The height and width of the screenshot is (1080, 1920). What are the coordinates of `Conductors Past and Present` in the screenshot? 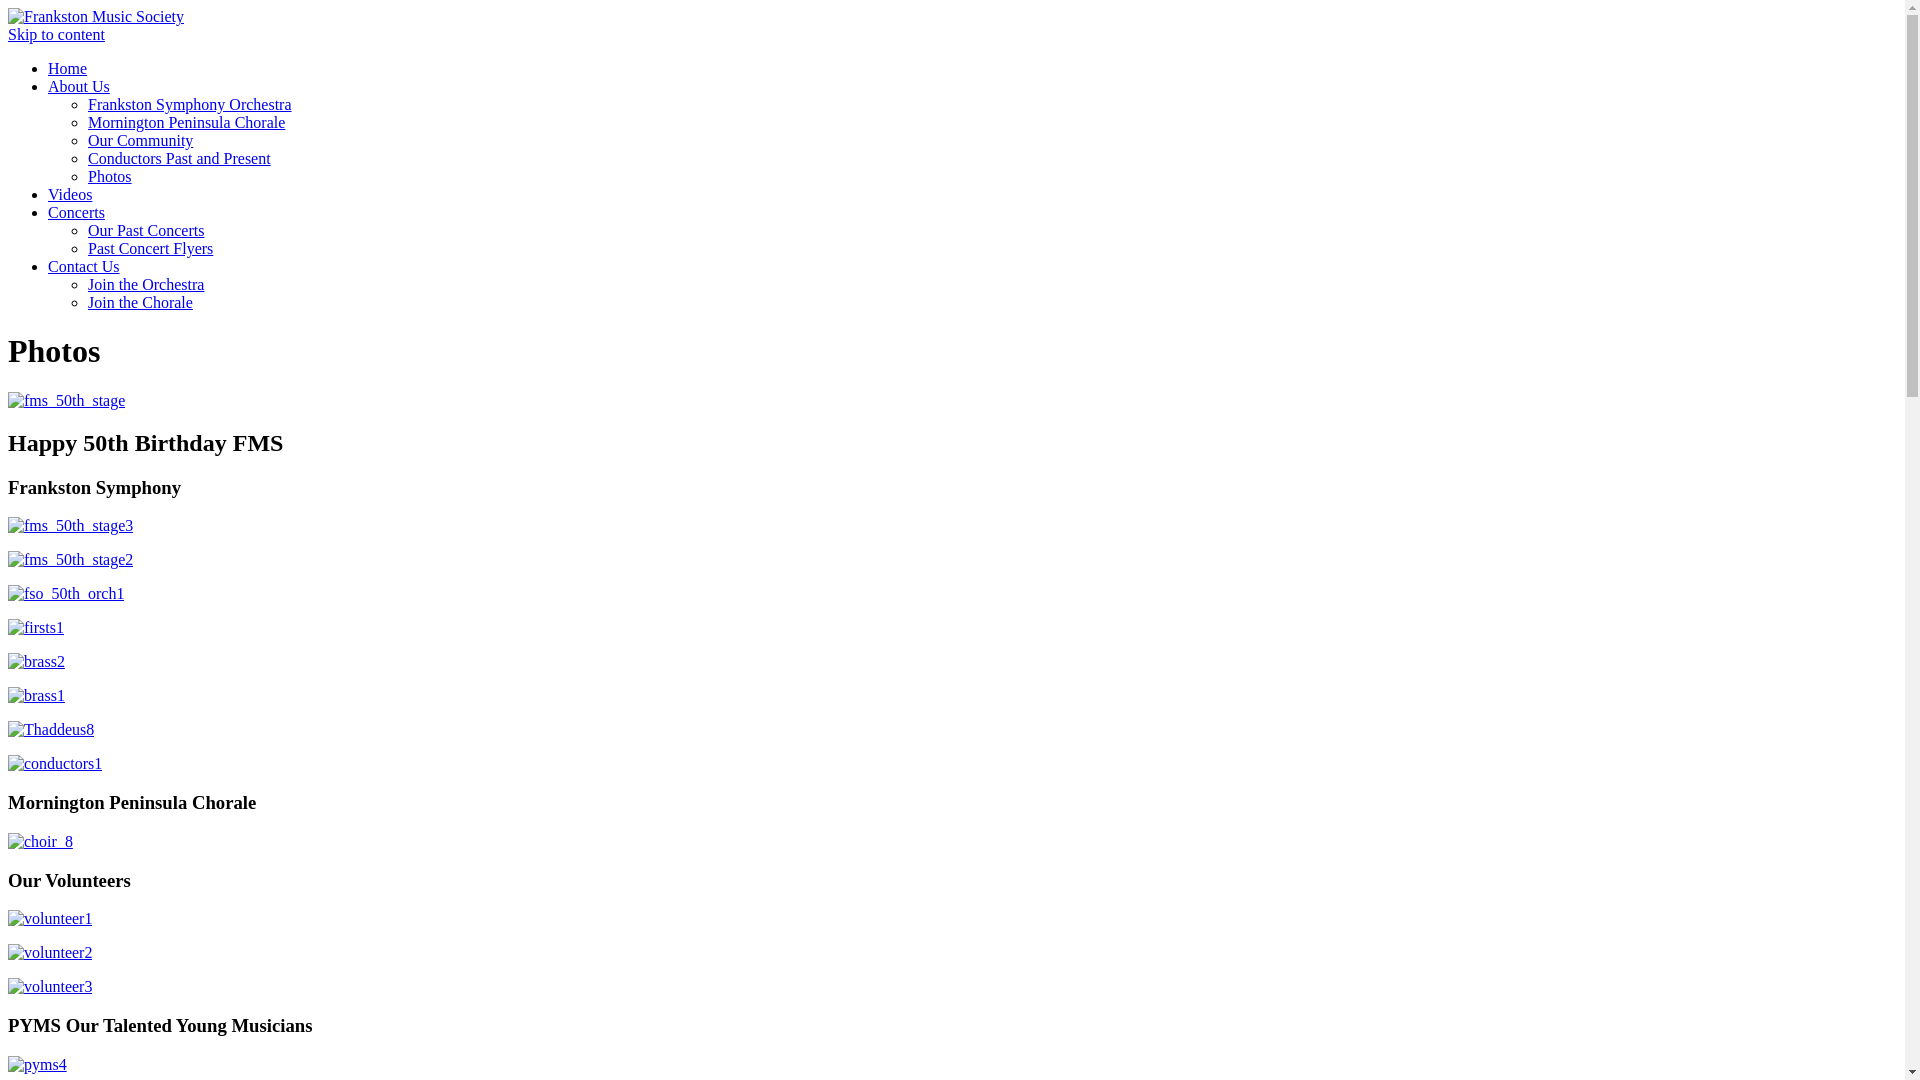 It's located at (180, 158).